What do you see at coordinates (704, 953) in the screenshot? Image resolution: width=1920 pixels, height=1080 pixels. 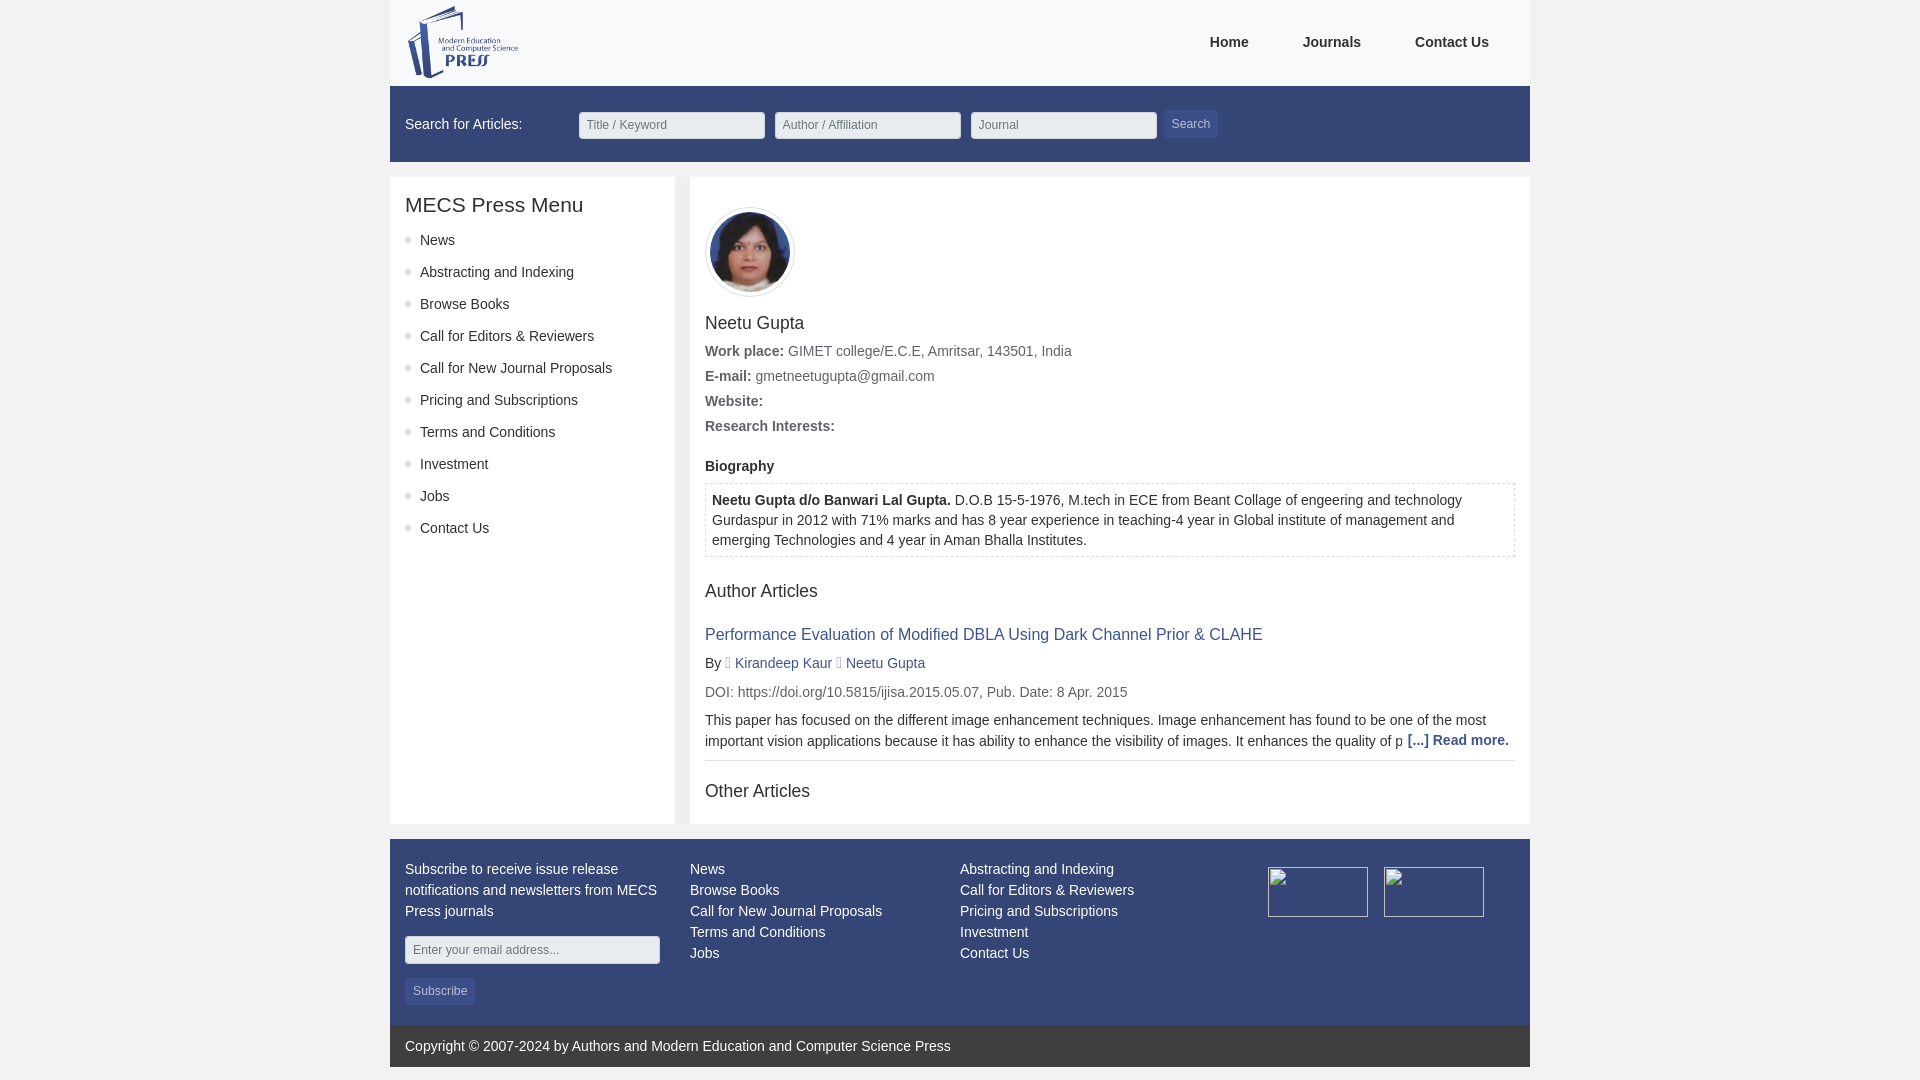 I see `Jobs` at bounding box center [704, 953].